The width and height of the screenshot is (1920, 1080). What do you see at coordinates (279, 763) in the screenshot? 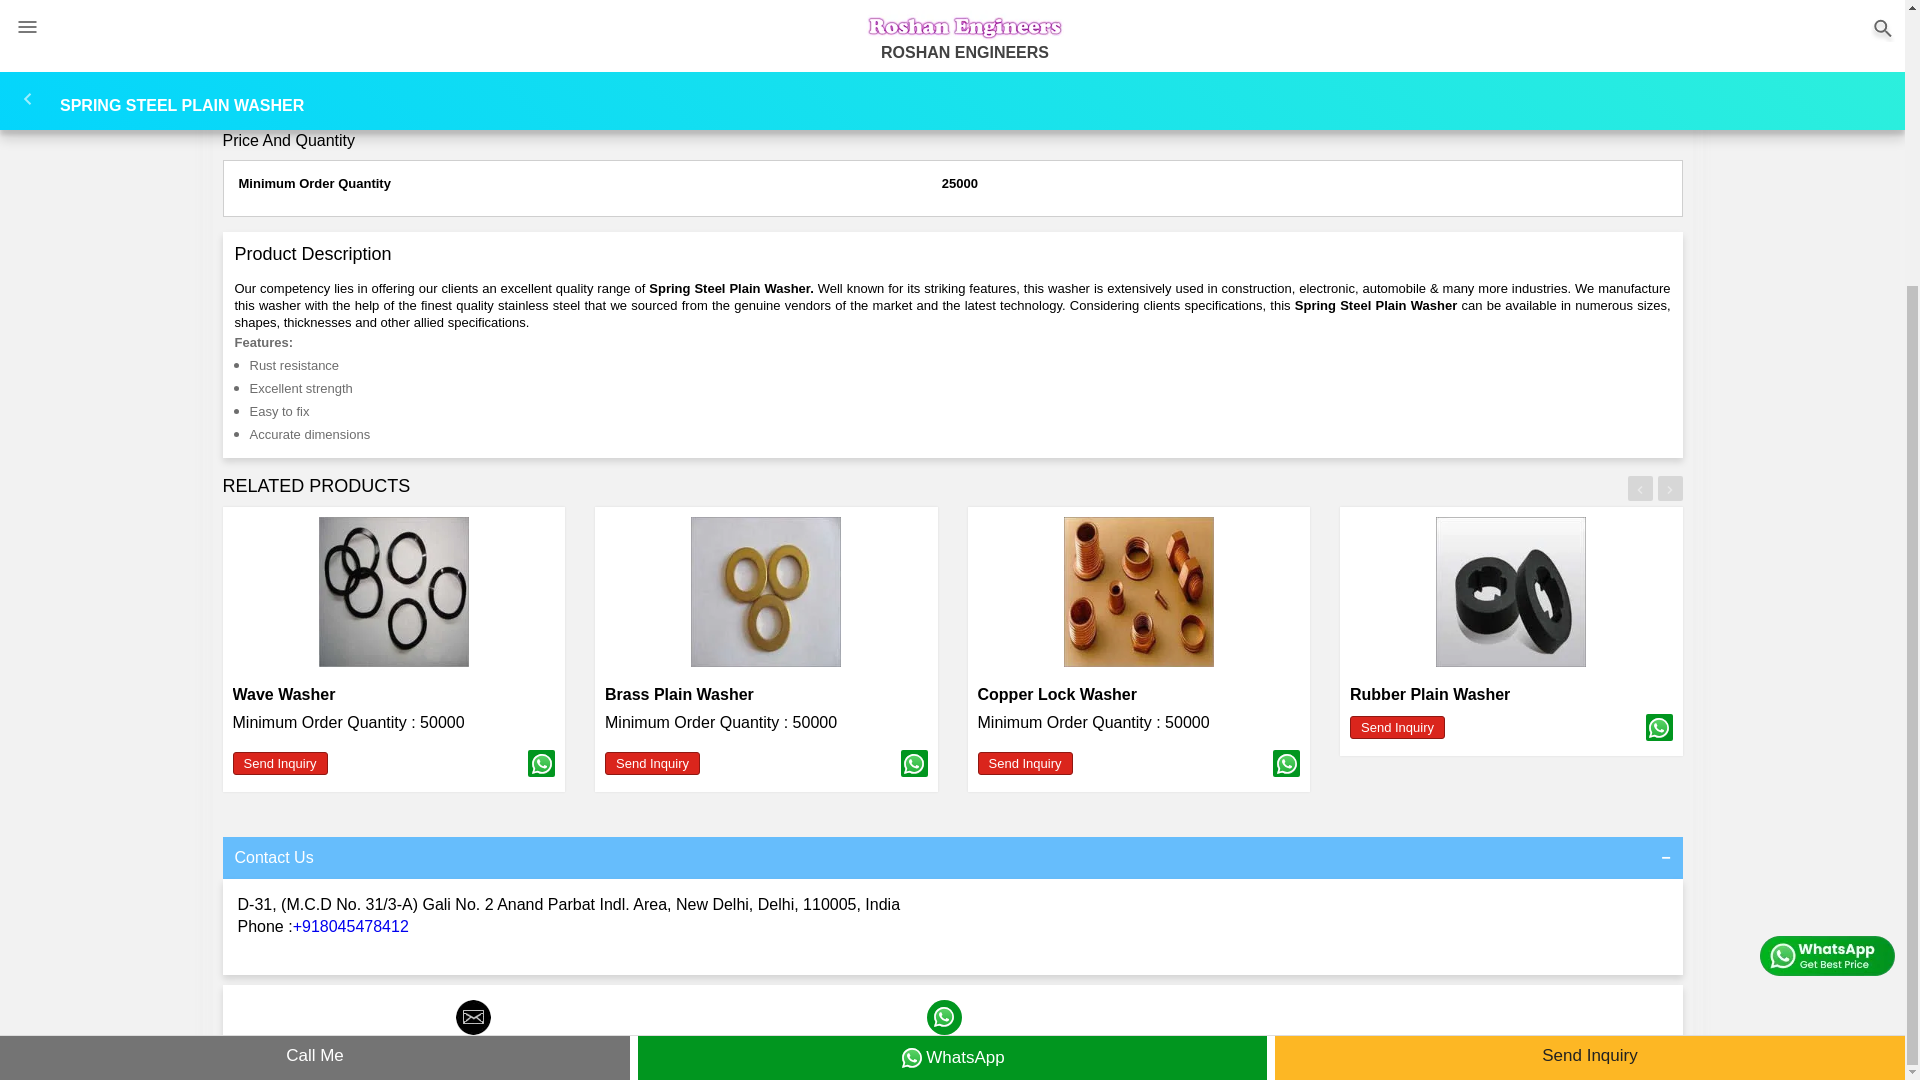
I see `Send Inquiry` at bounding box center [279, 763].